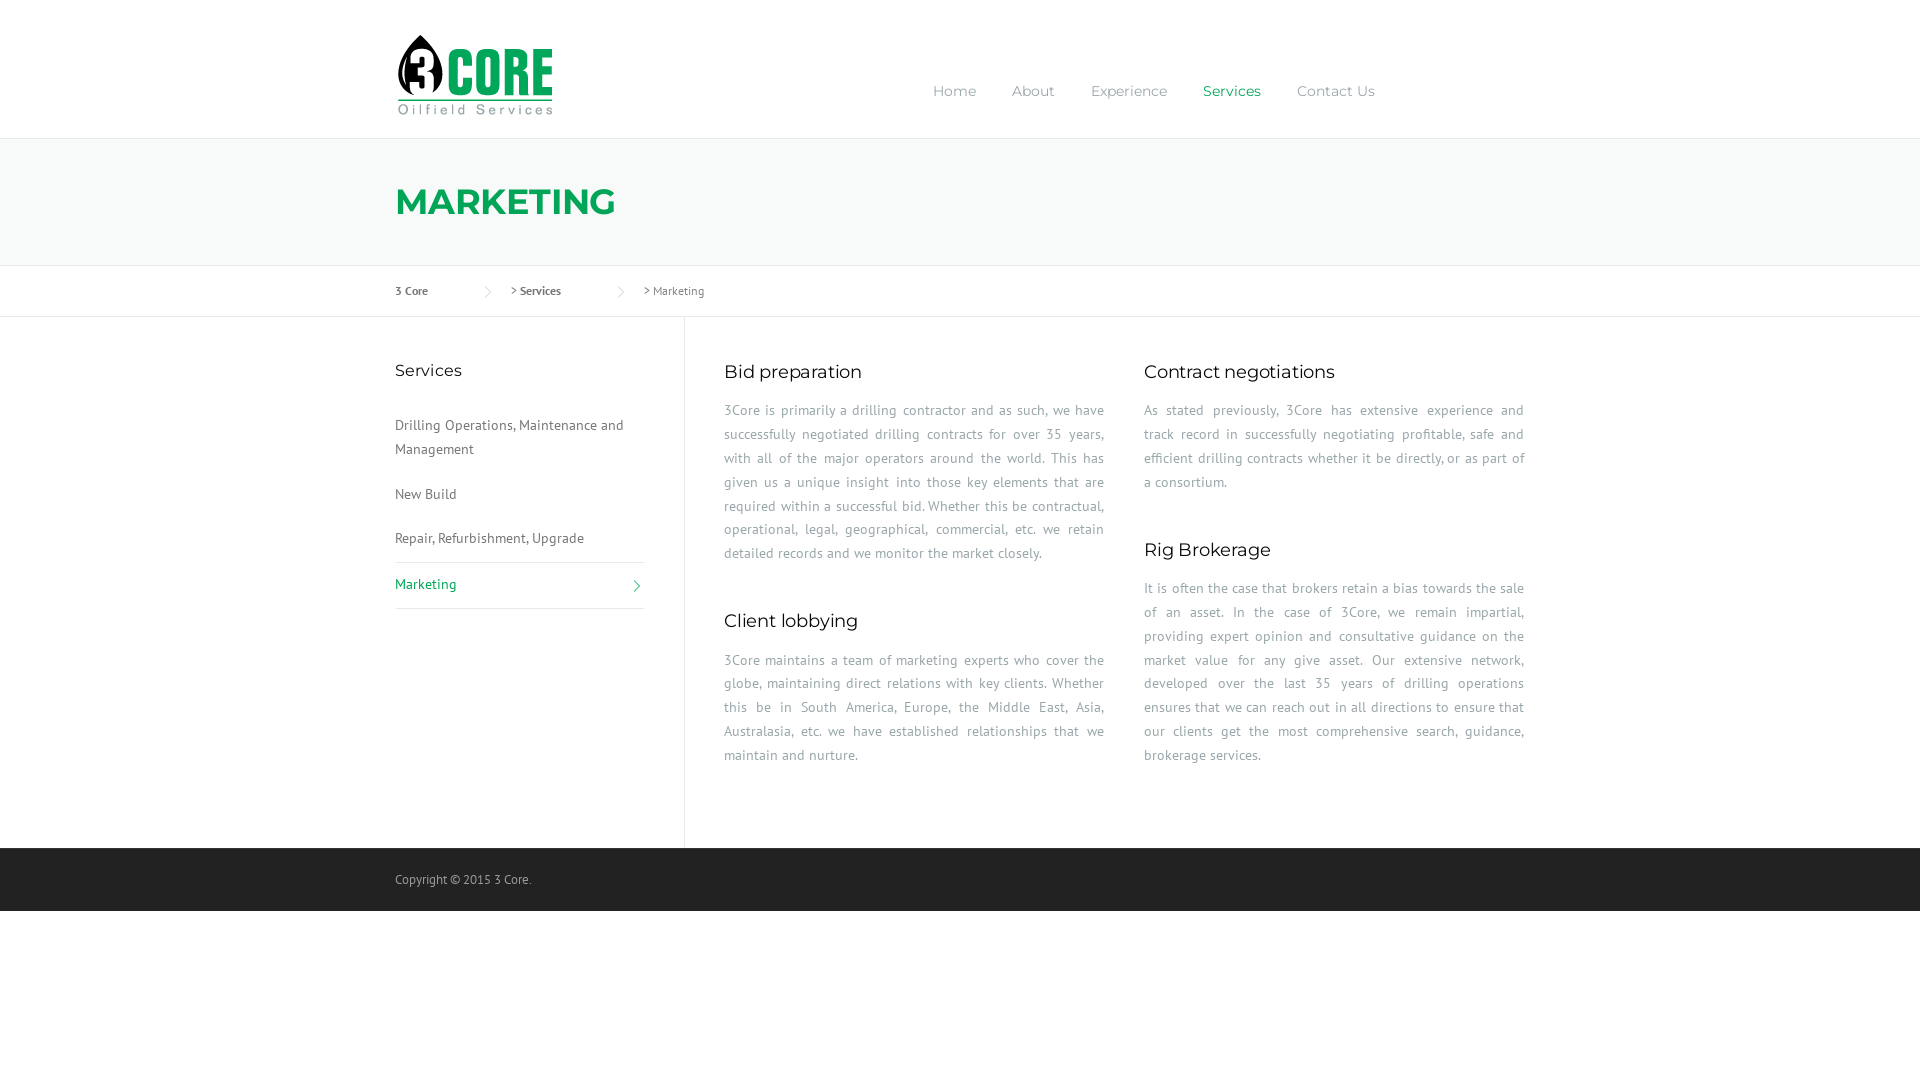 This screenshot has width=1920, height=1080. Describe the element at coordinates (475, 73) in the screenshot. I see `3 Core` at that location.